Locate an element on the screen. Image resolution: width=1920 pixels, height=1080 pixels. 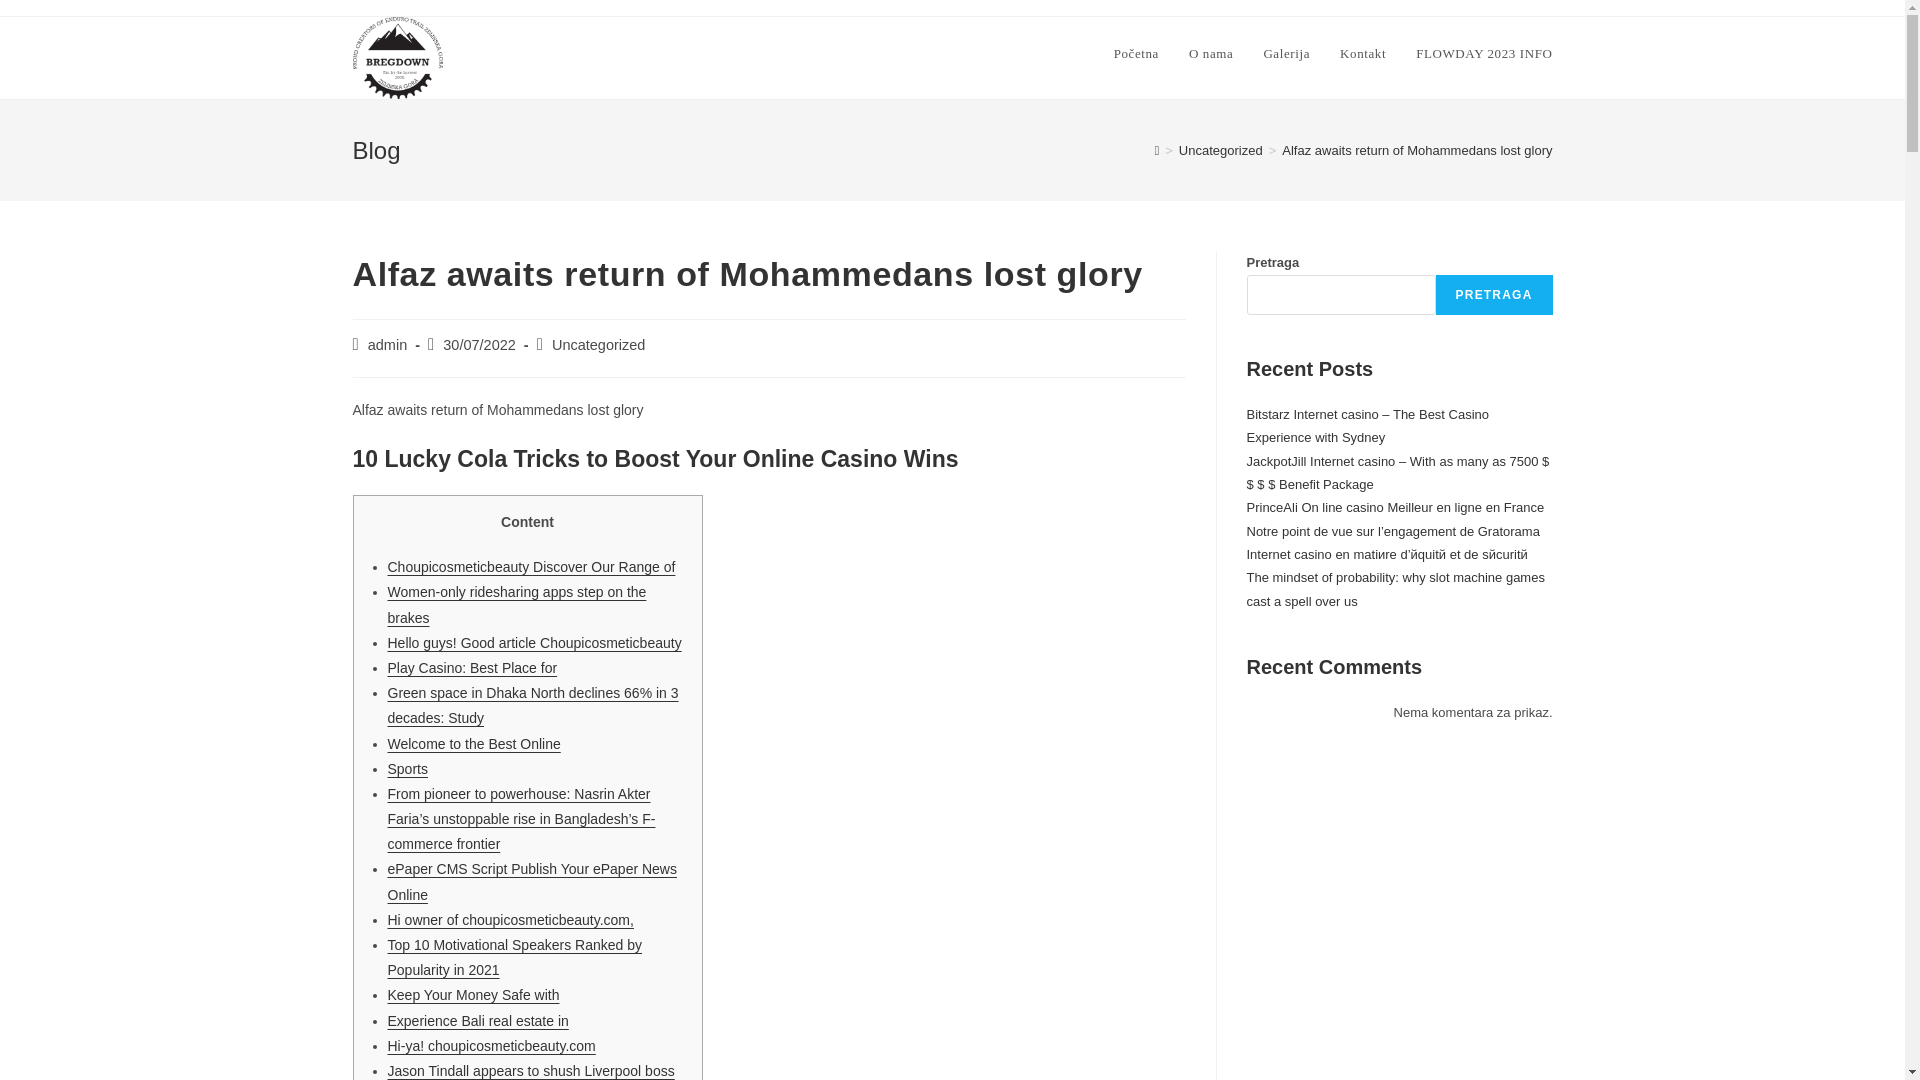
FLOWDAY 2023 INFO is located at coordinates (1484, 54).